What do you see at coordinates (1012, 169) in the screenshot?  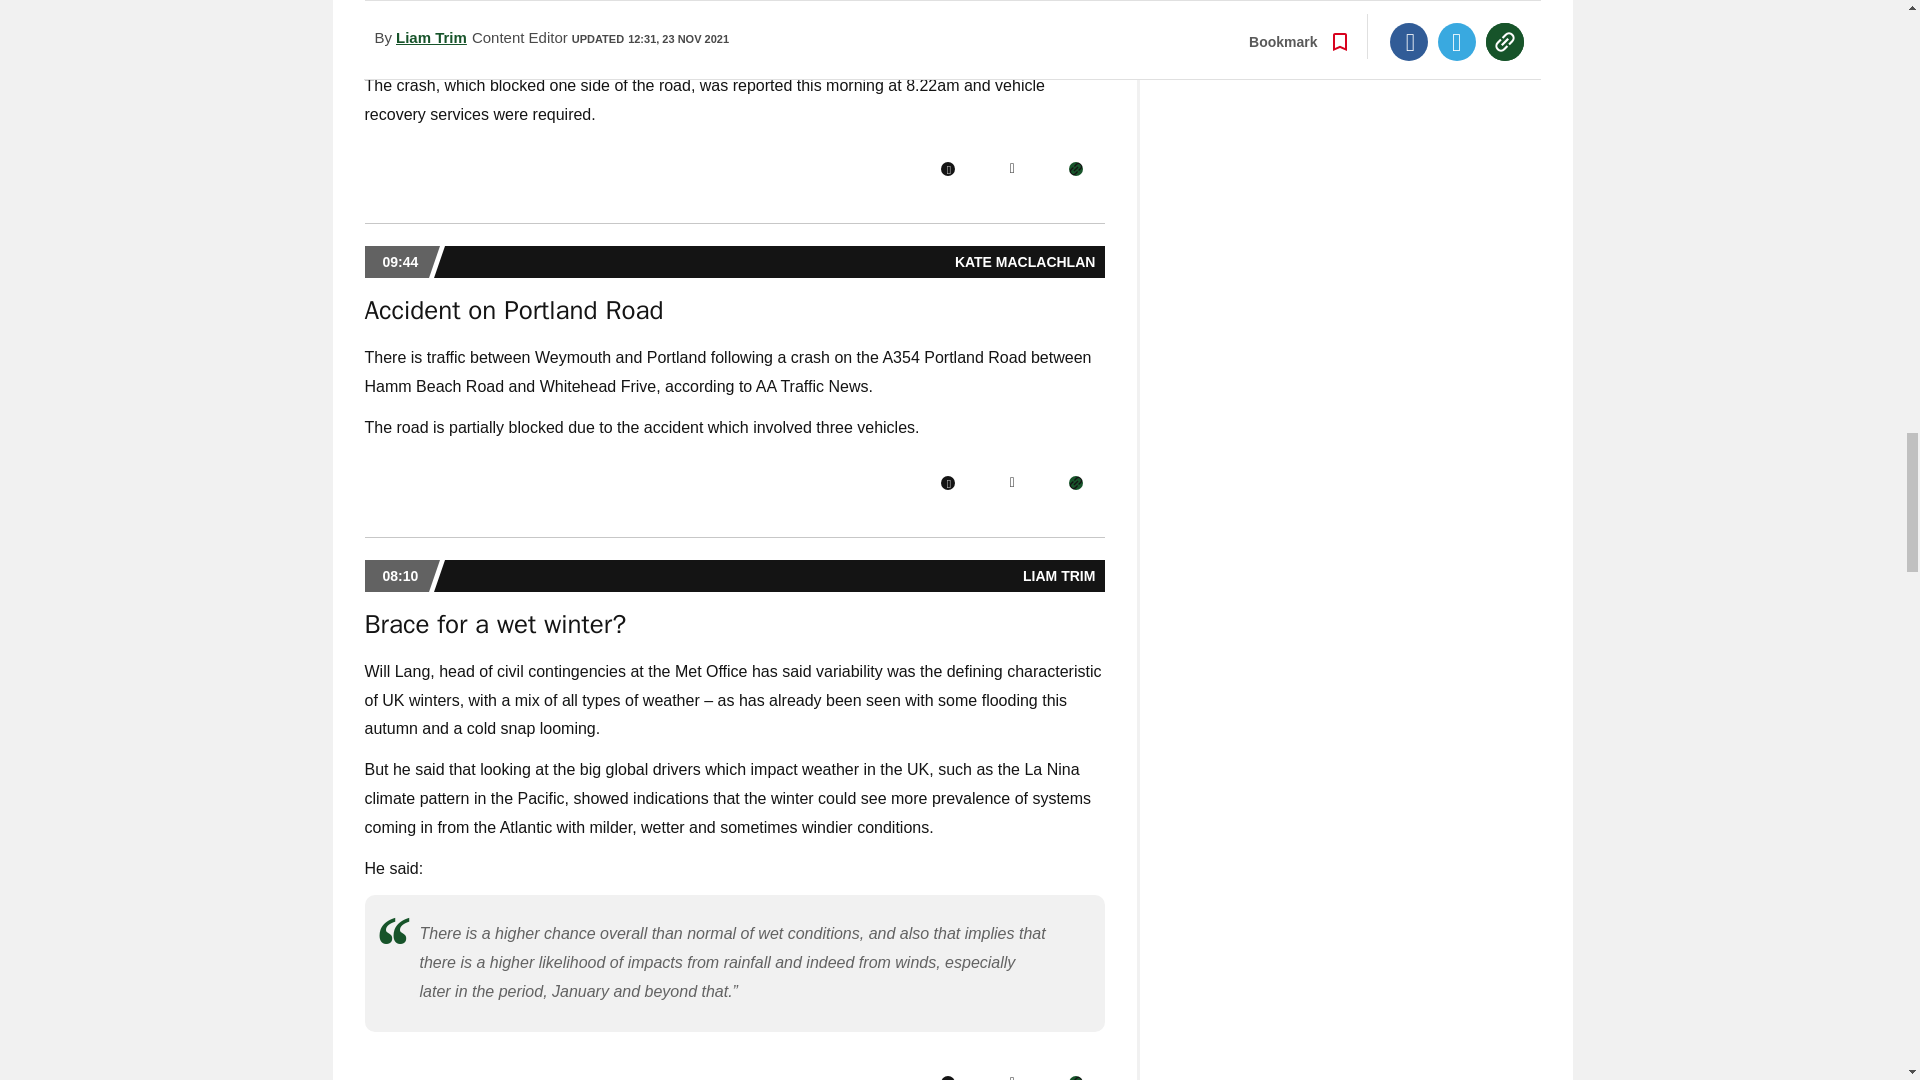 I see `Twitter` at bounding box center [1012, 169].